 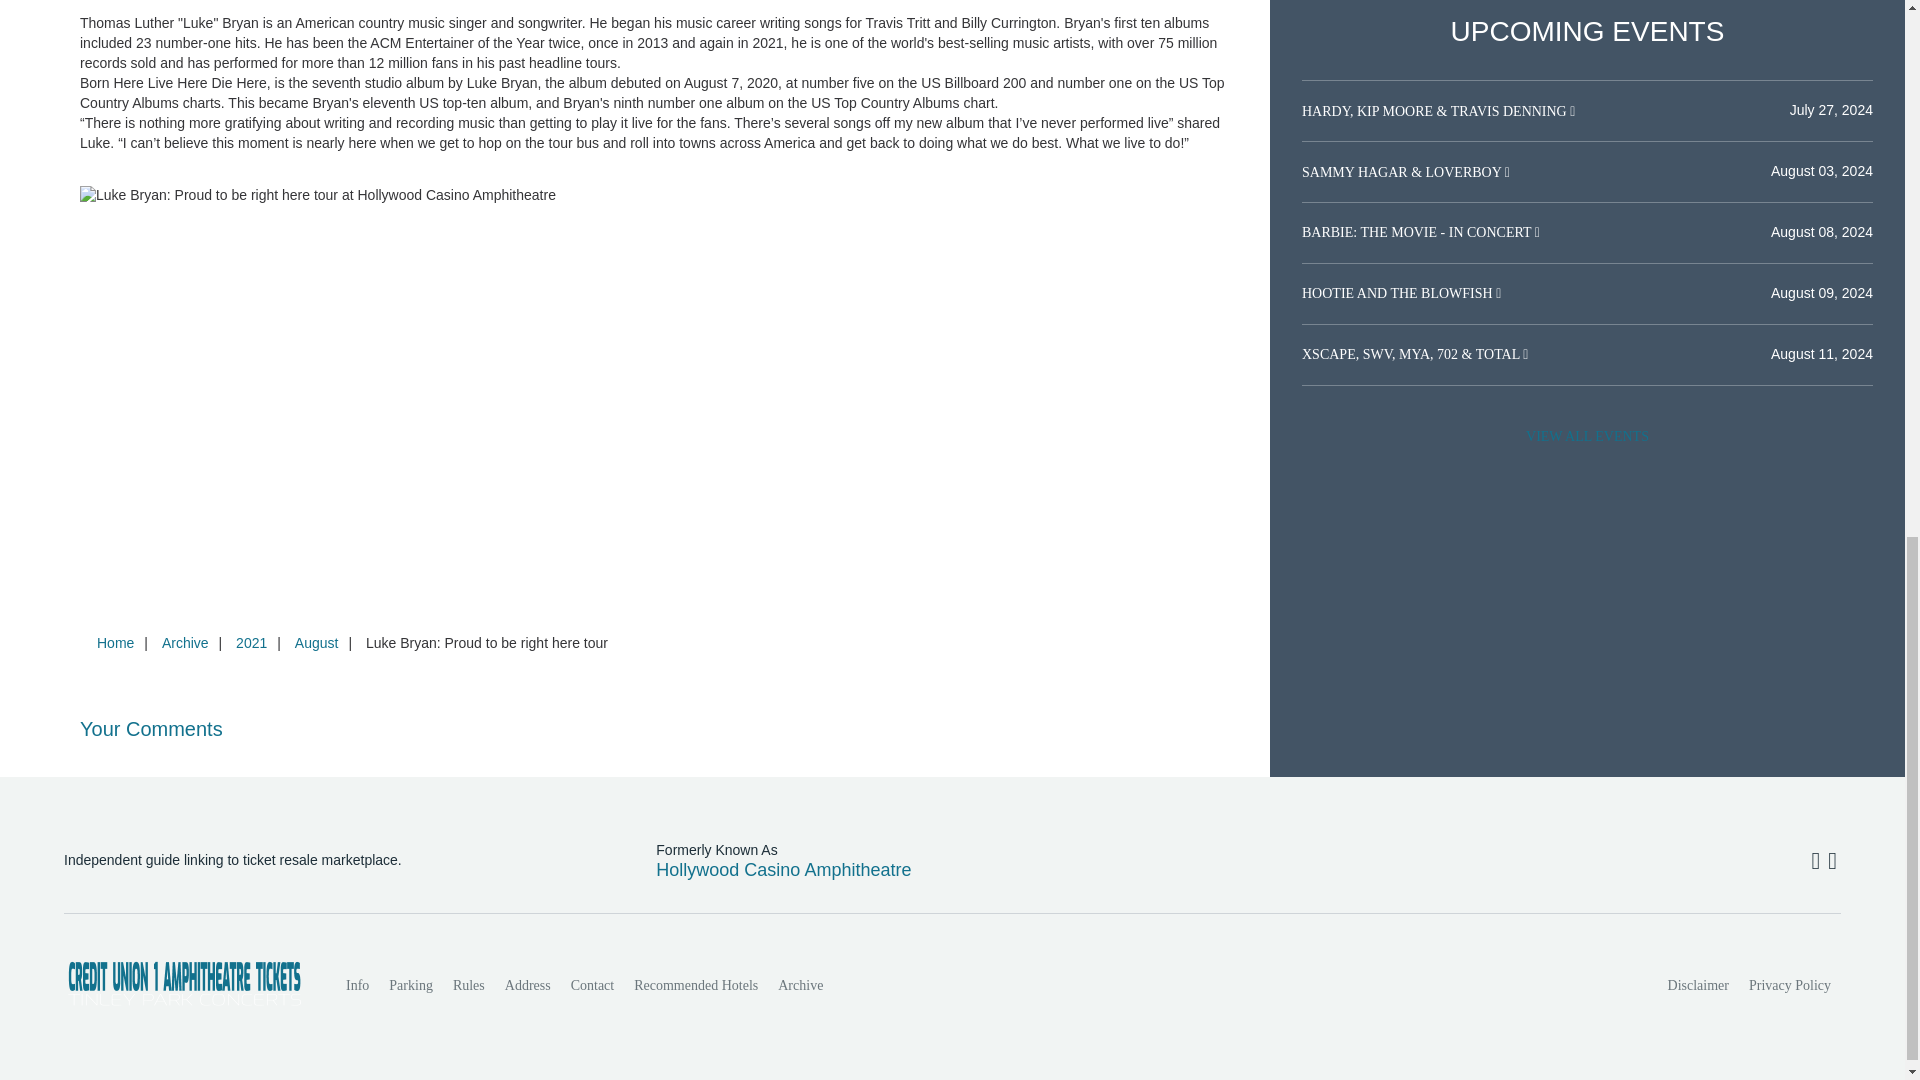 What do you see at coordinates (1587, 436) in the screenshot?
I see `VIEW ALL EVENTS` at bounding box center [1587, 436].